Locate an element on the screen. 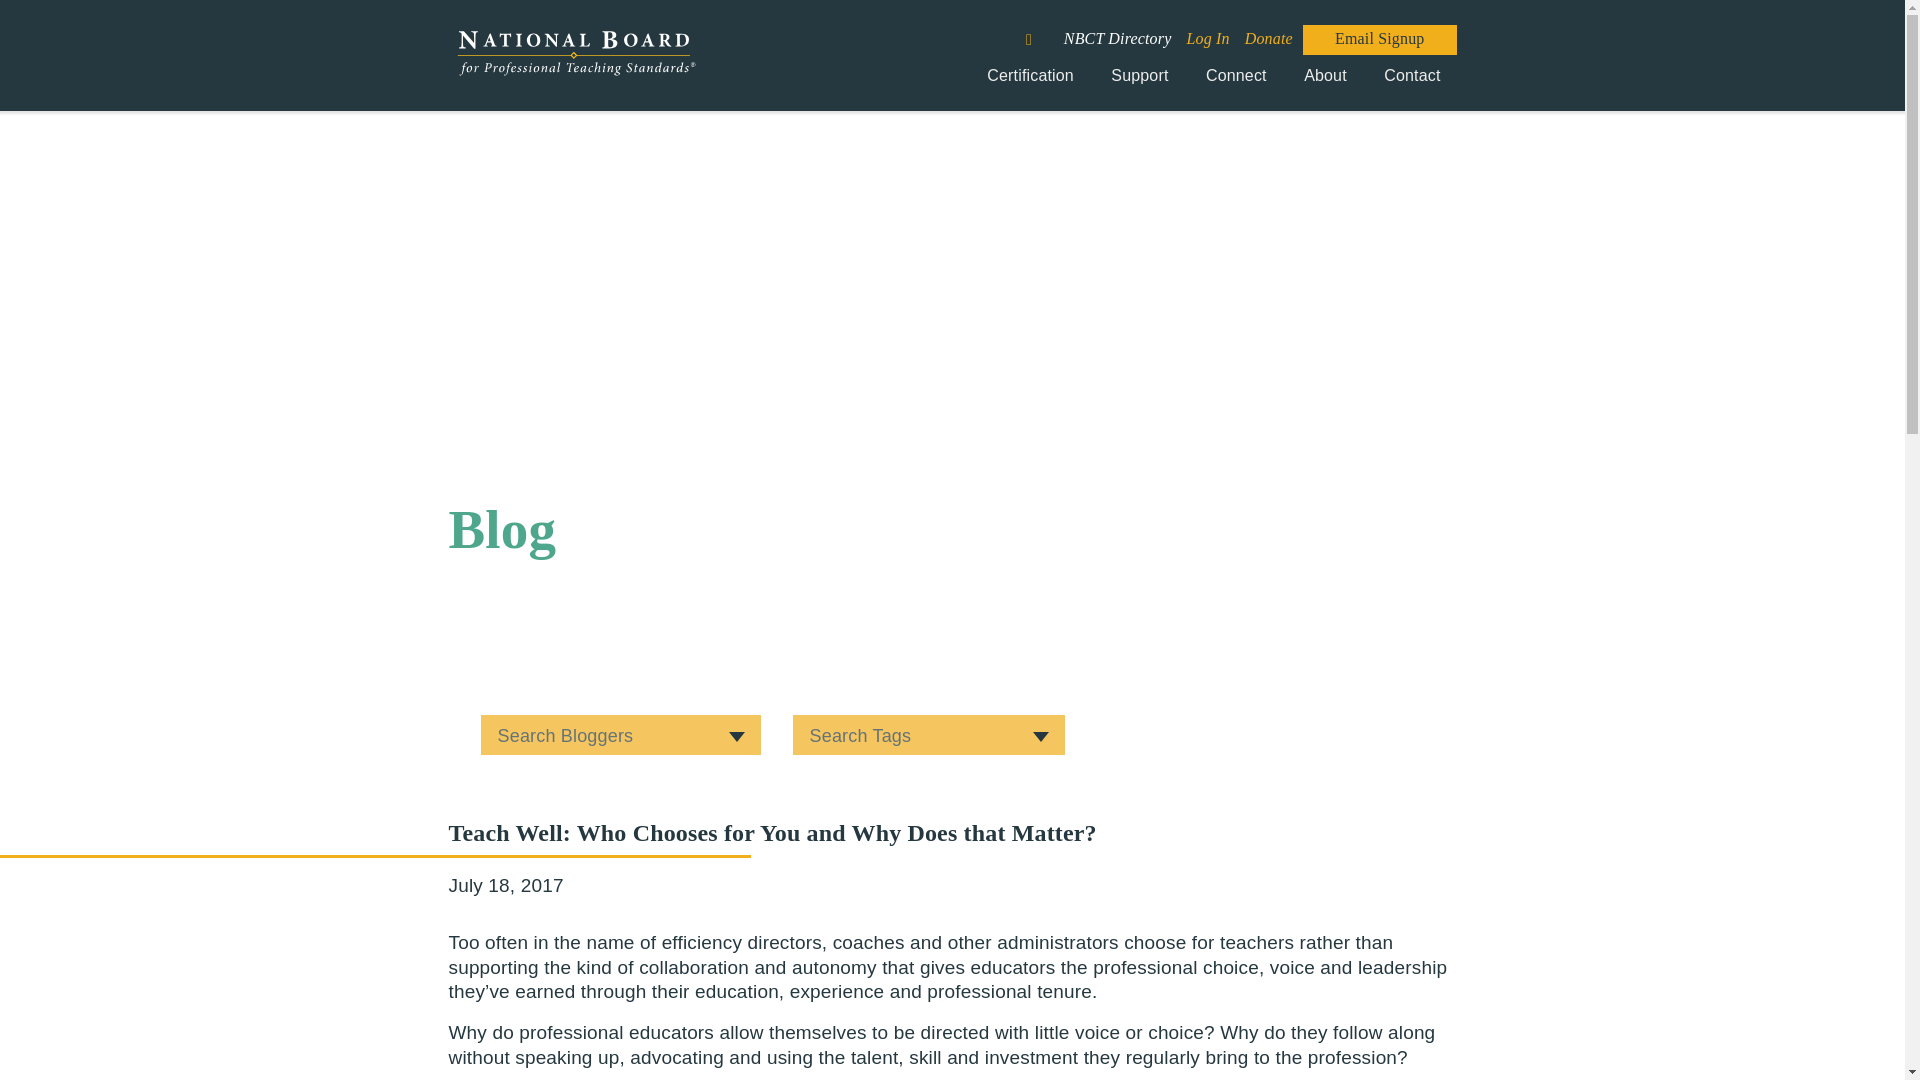  Email Signup is located at coordinates (1379, 38).